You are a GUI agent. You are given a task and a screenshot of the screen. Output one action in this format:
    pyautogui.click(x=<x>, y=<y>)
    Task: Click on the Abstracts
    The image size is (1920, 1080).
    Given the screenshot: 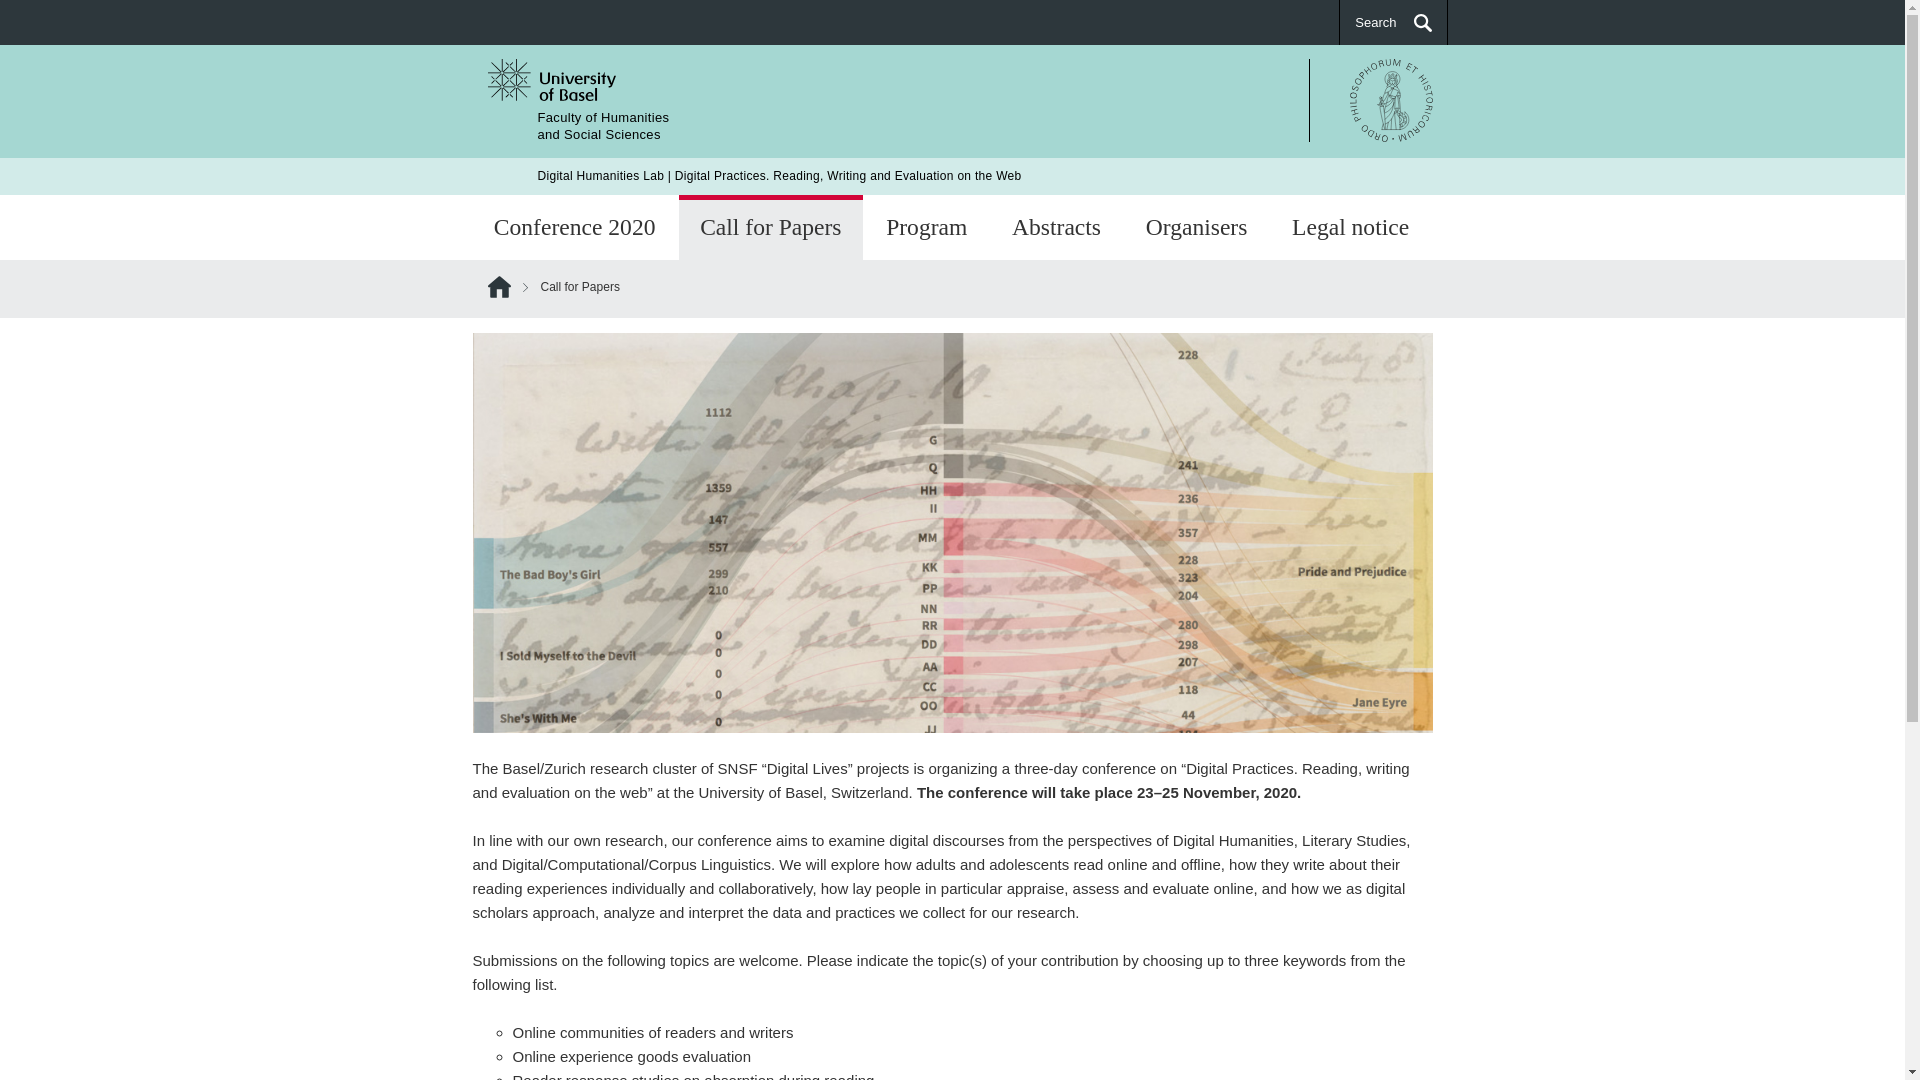 What is the action you would take?
    pyautogui.click(x=1056, y=230)
    